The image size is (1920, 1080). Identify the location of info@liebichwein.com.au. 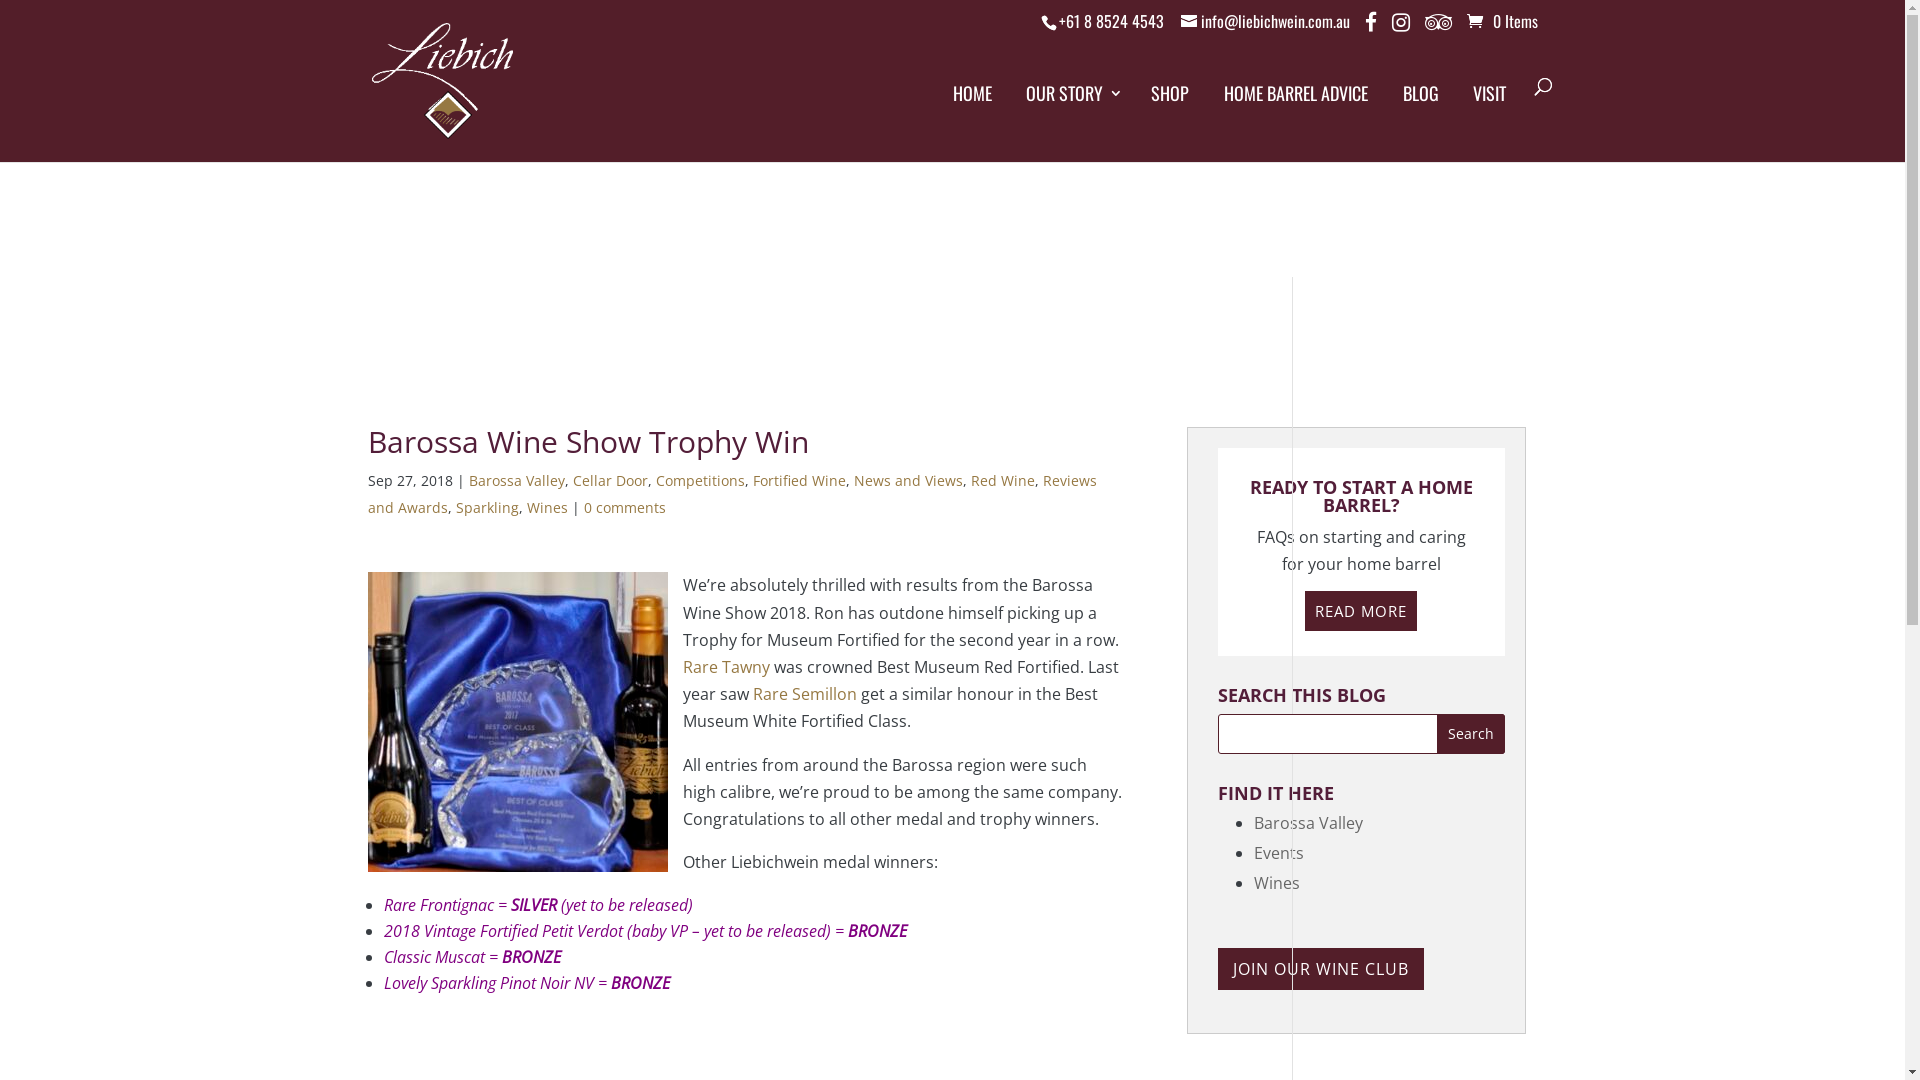
(1264, 21).